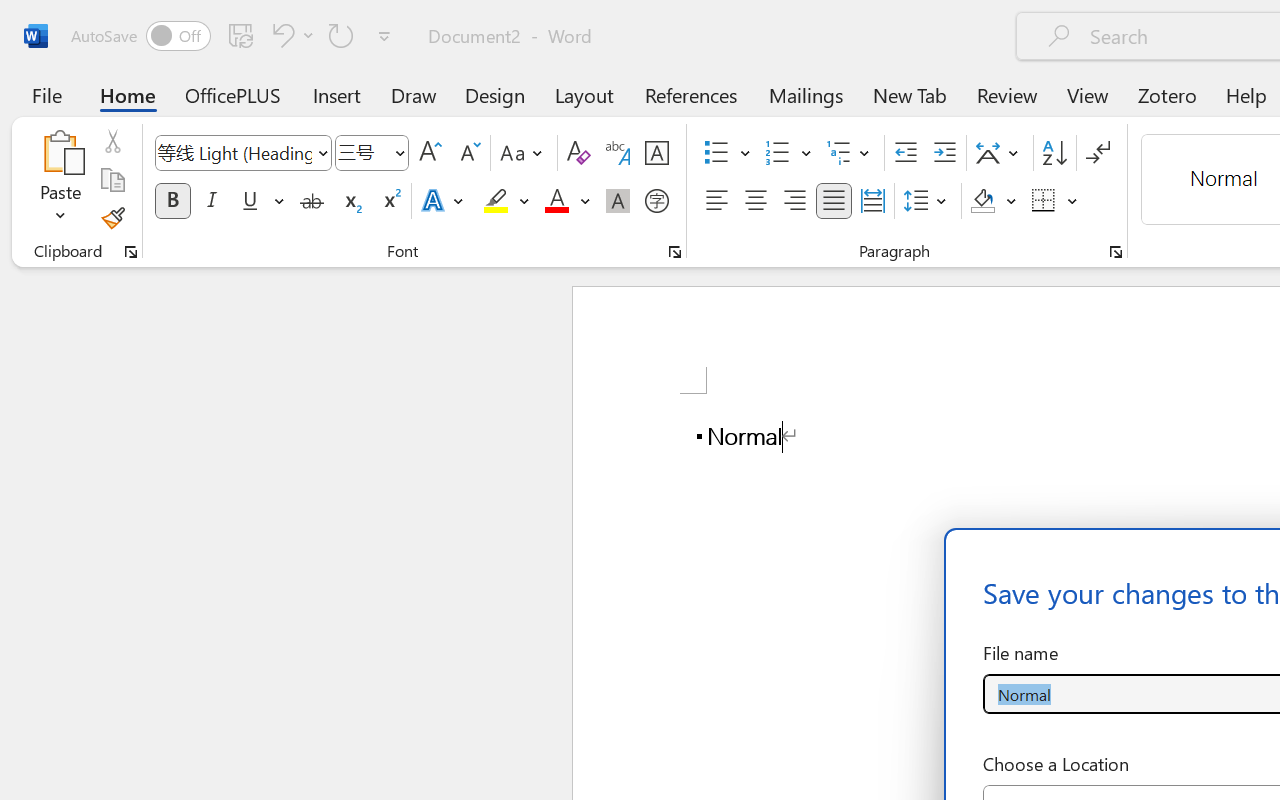 The height and width of the screenshot is (800, 1280). Describe the element at coordinates (444, 201) in the screenshot. I see `Text Effects and Typography` at that location.